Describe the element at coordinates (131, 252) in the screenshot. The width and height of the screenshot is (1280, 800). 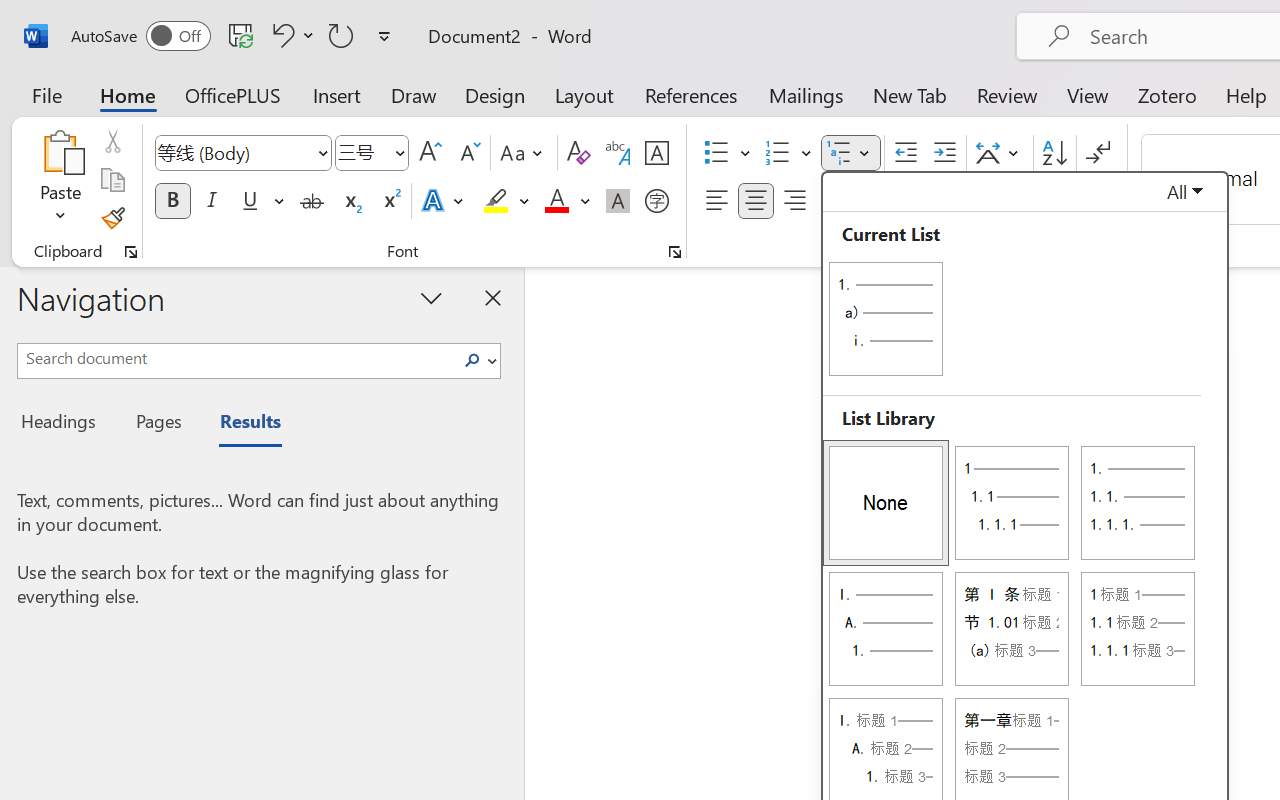
I see `Office Clipboard...` at that location.